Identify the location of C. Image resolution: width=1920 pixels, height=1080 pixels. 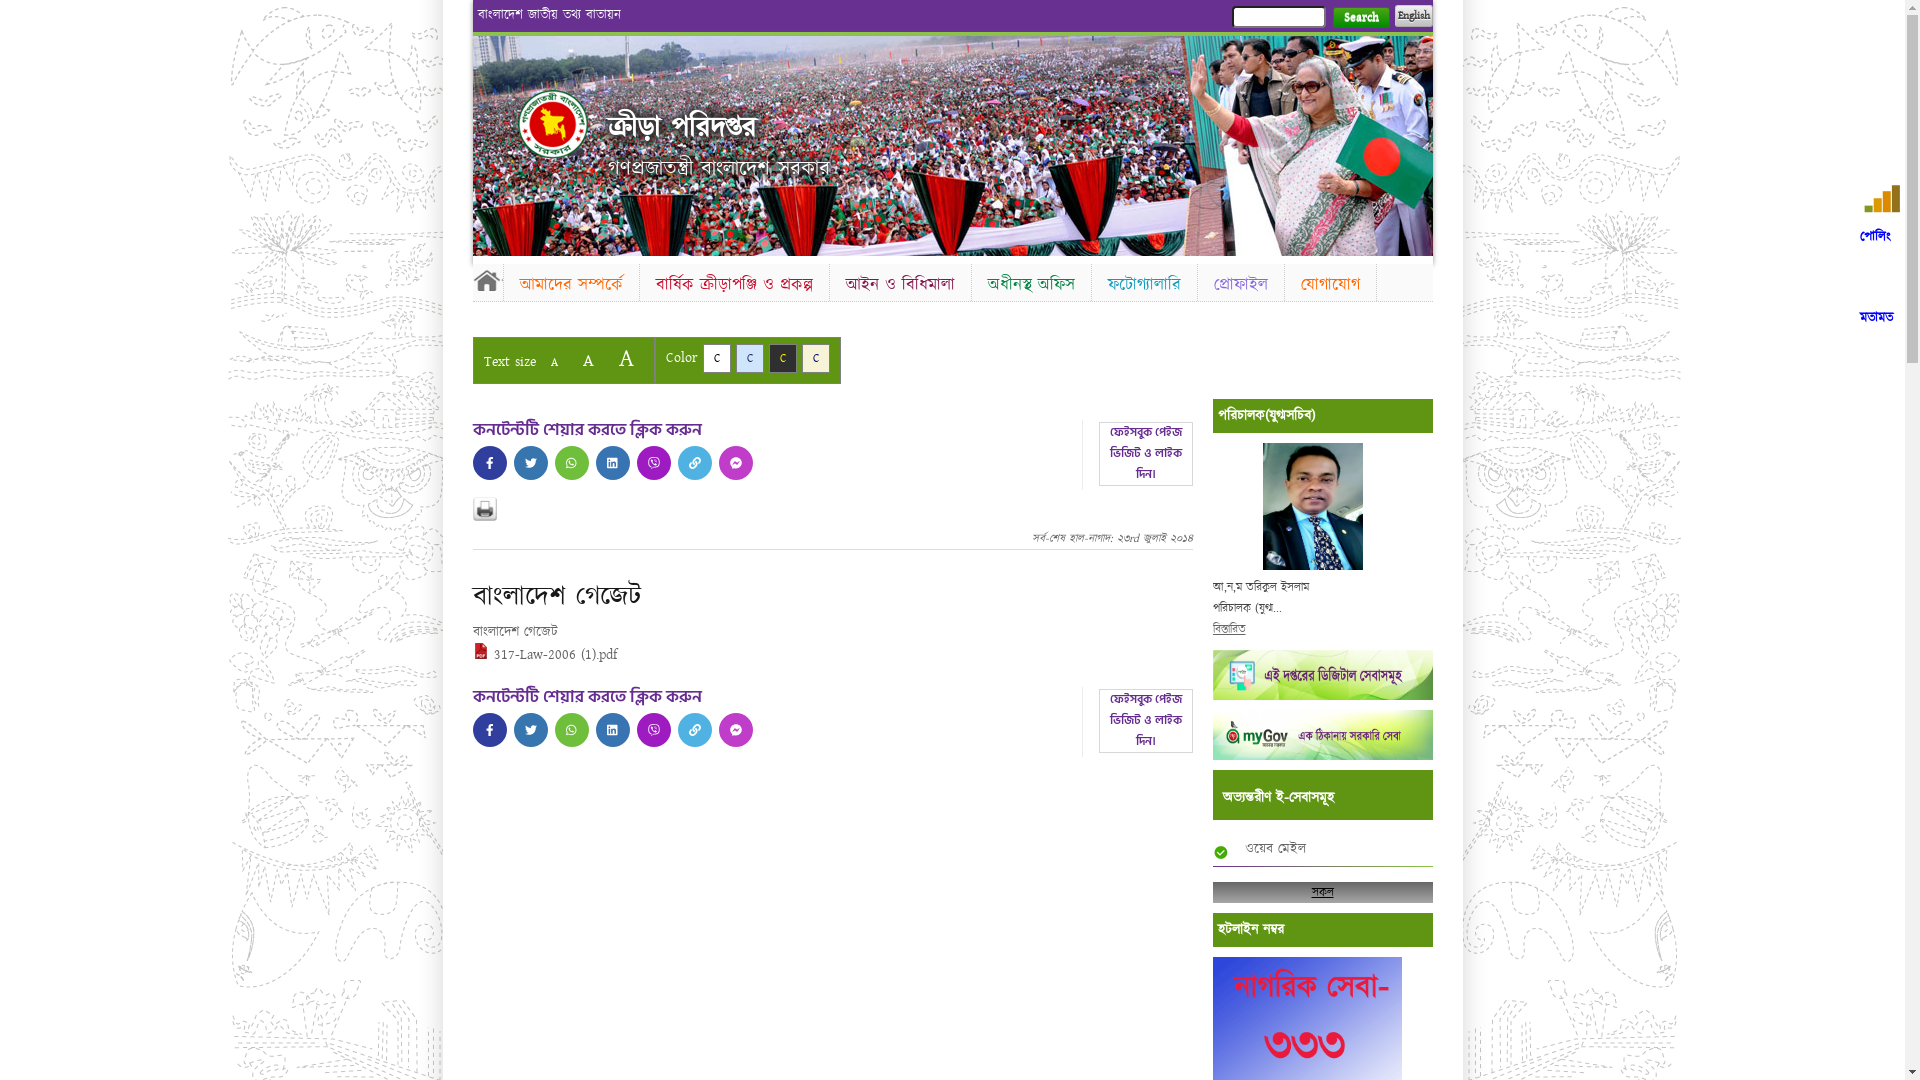
(750, 358).